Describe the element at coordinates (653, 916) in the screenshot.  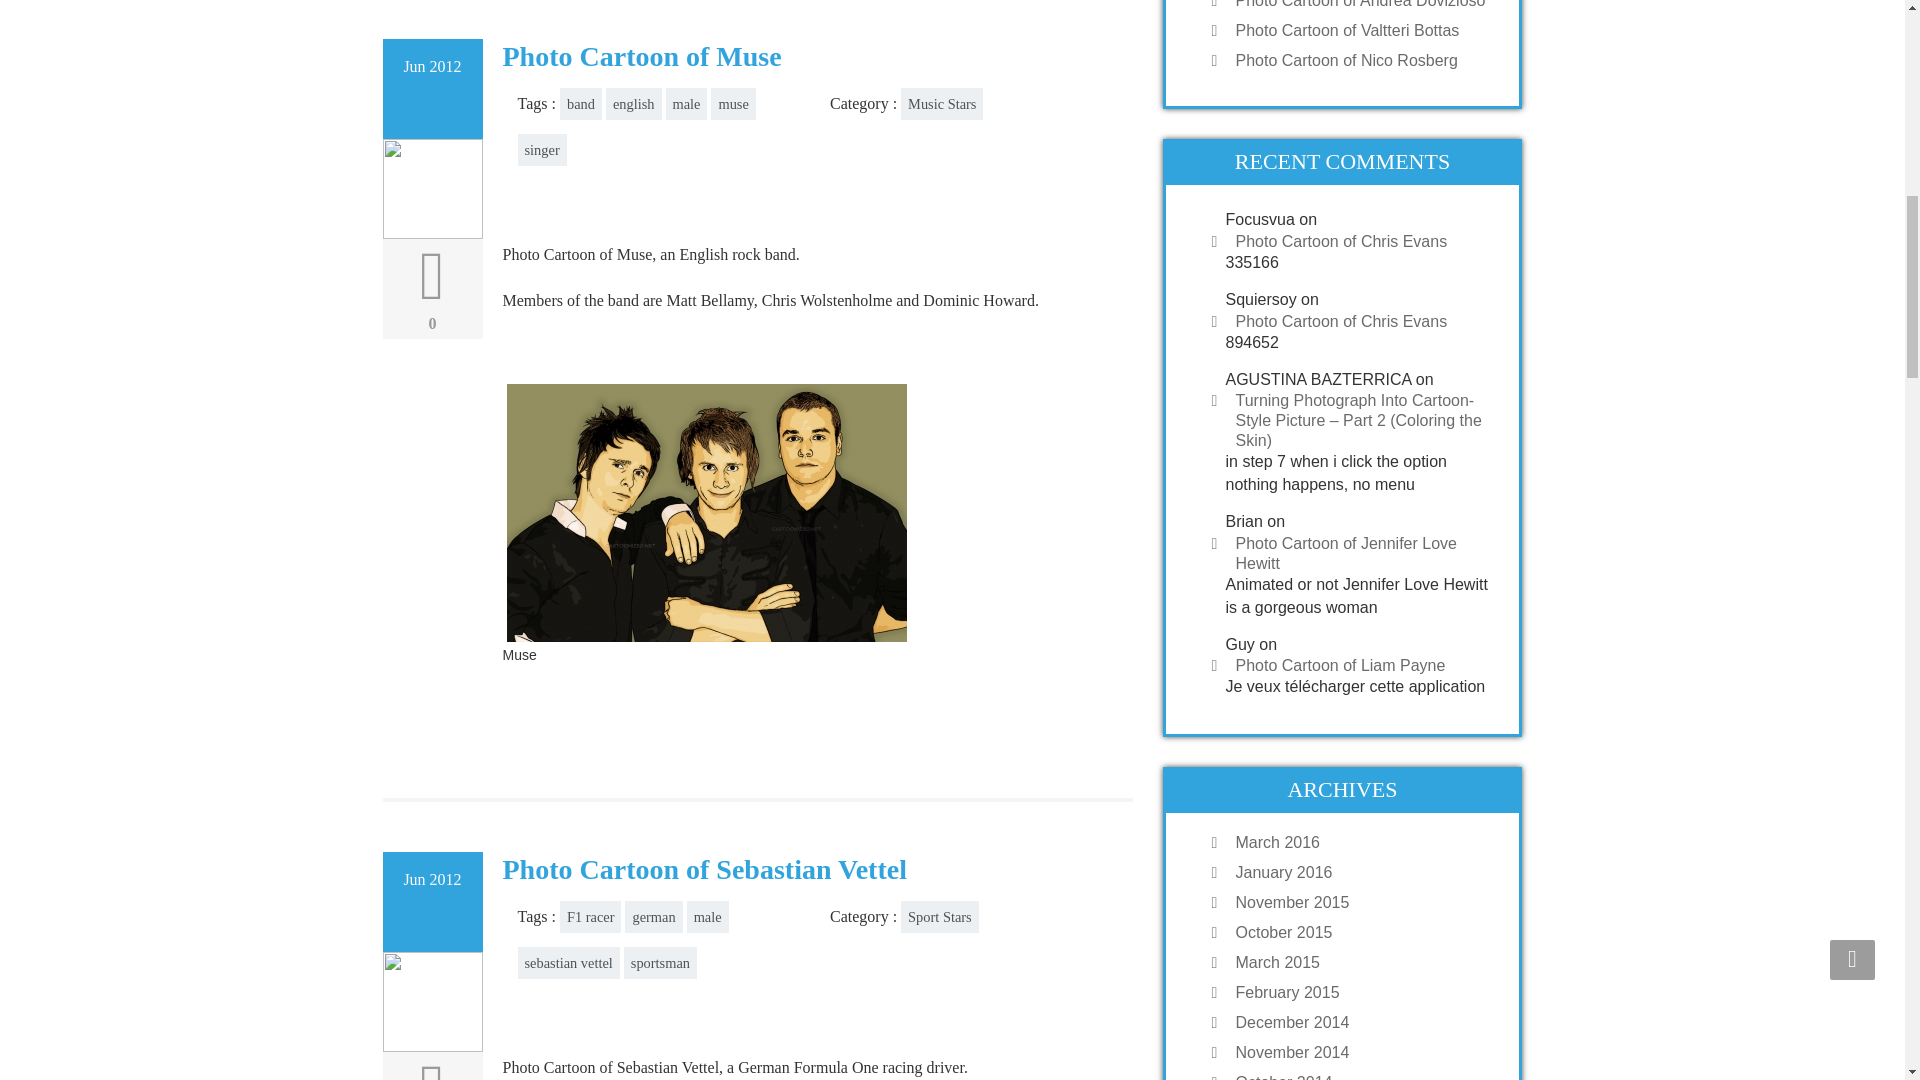
I see `german` at that location.